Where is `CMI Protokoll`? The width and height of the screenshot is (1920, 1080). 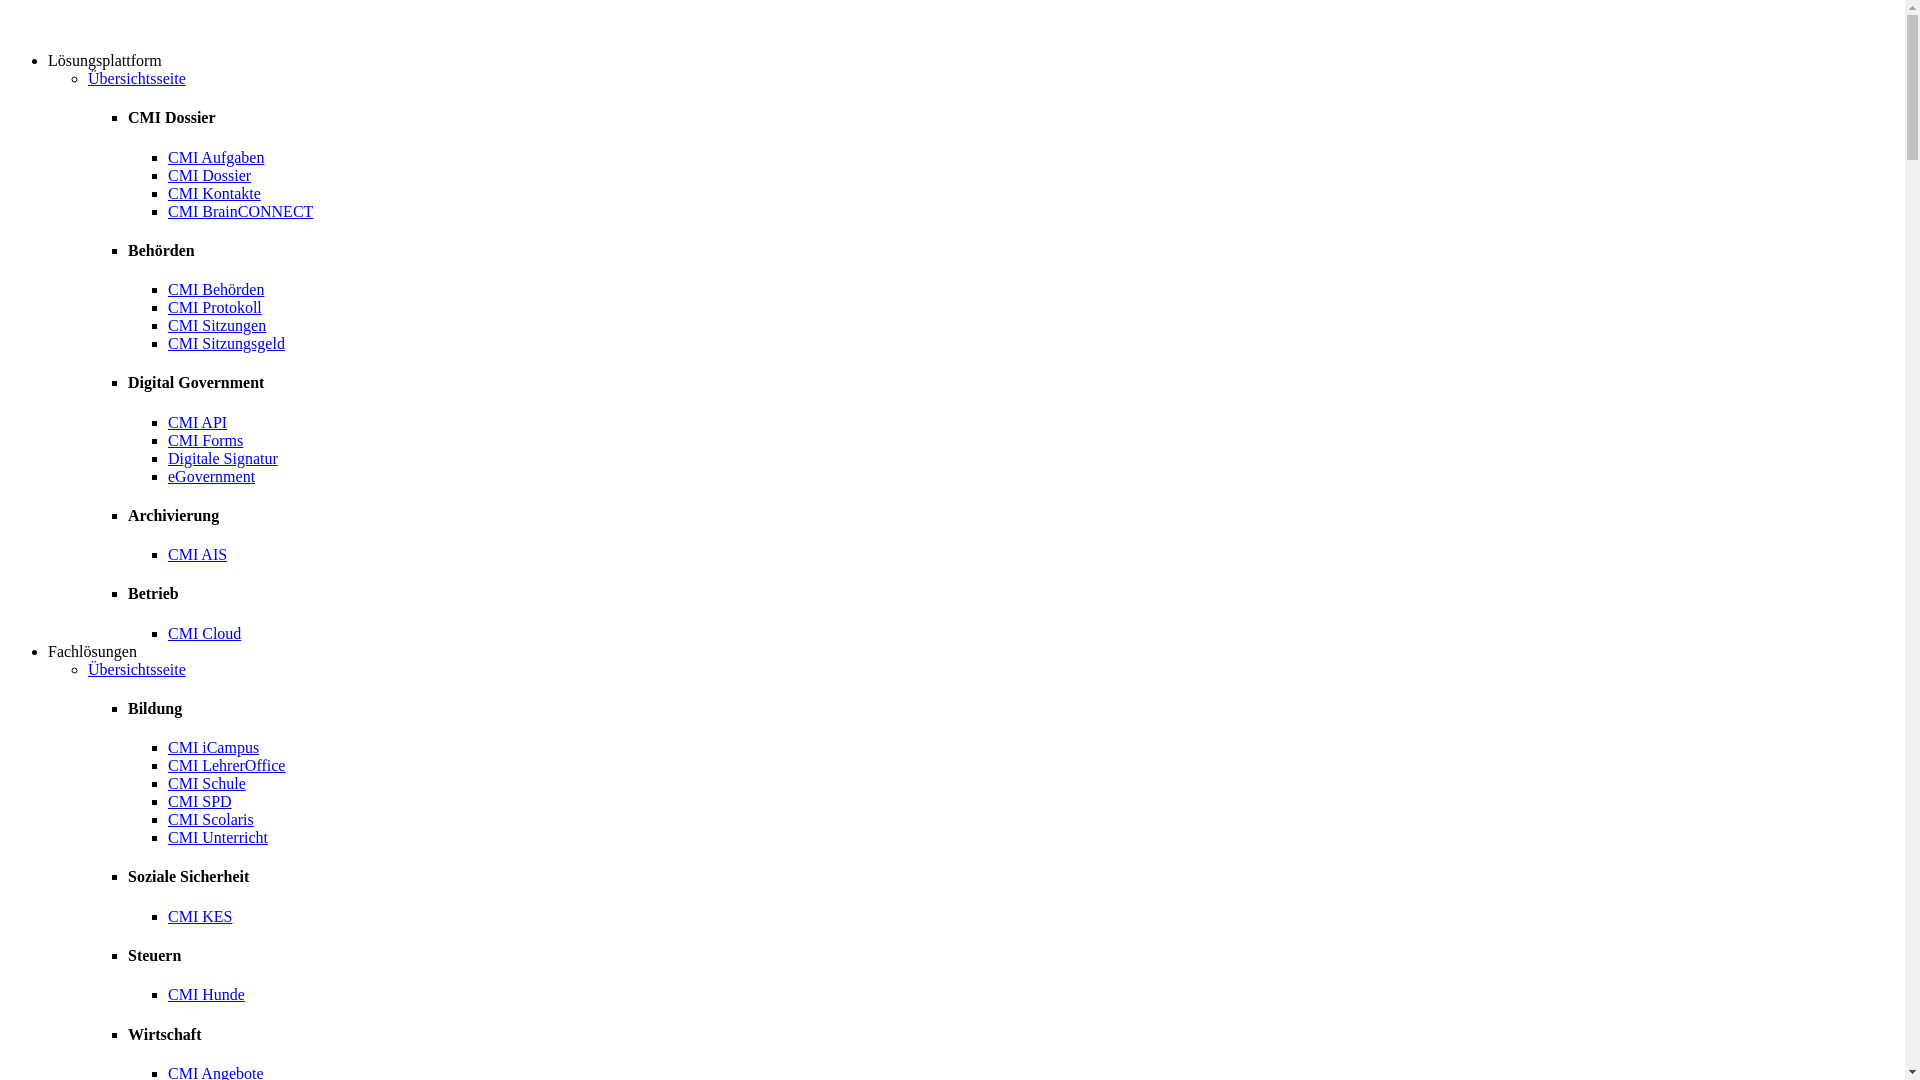
CMI Protokoll is located at coordinates (215, 308).